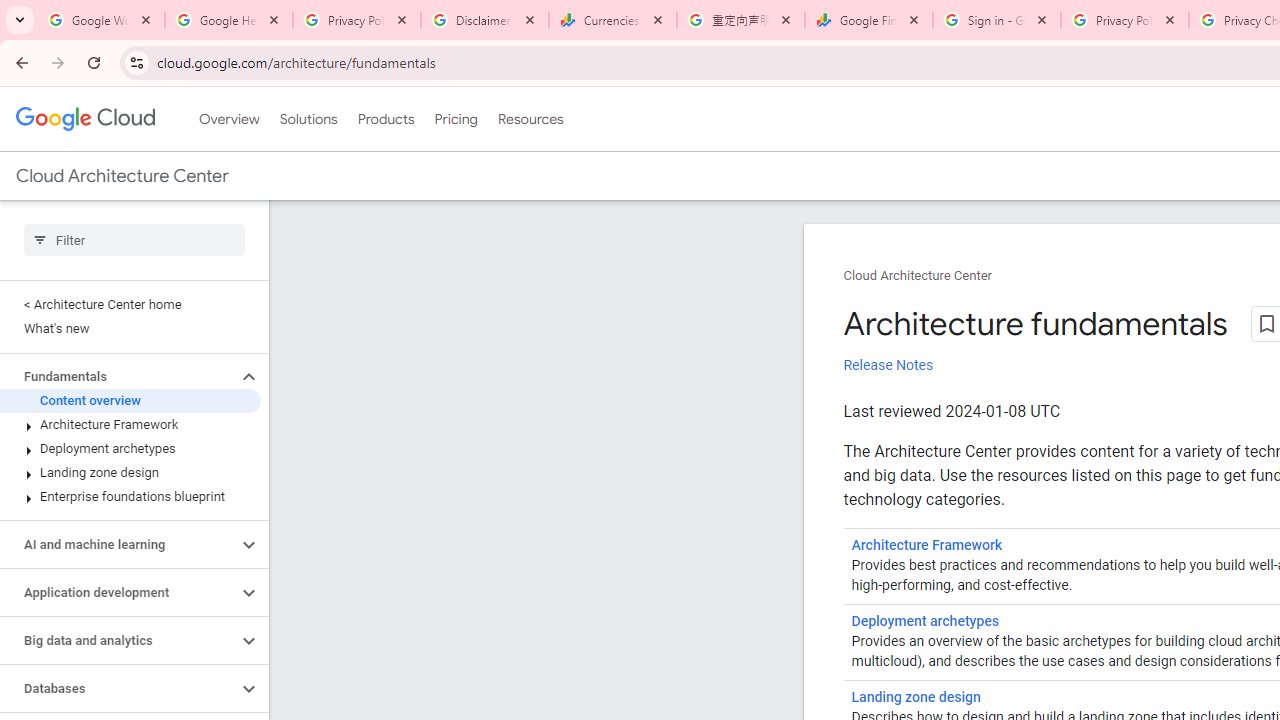  What do you see at coordinates (84, 118) in the screenshot?
I see `Google Cloud` at bounding box center [84, 118].